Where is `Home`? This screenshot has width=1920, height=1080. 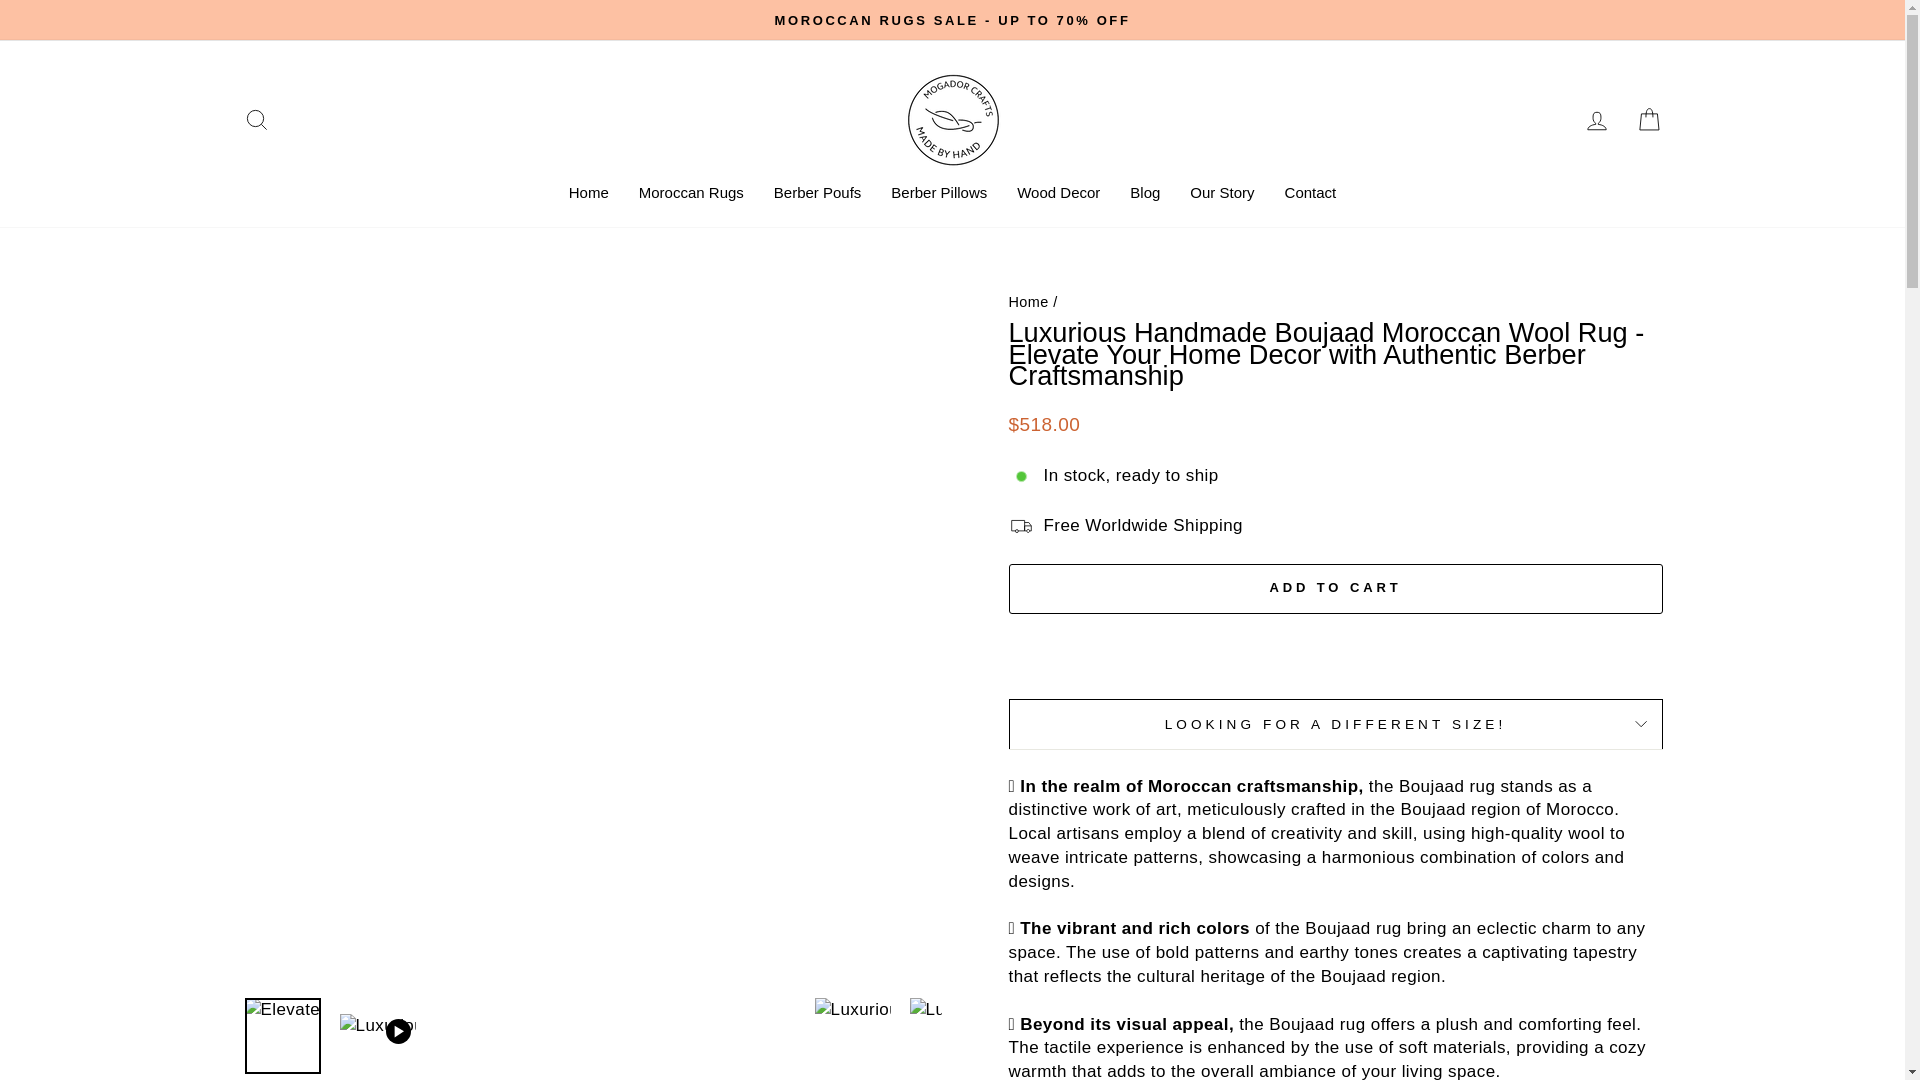
Home is located at coordinates (589, 194).